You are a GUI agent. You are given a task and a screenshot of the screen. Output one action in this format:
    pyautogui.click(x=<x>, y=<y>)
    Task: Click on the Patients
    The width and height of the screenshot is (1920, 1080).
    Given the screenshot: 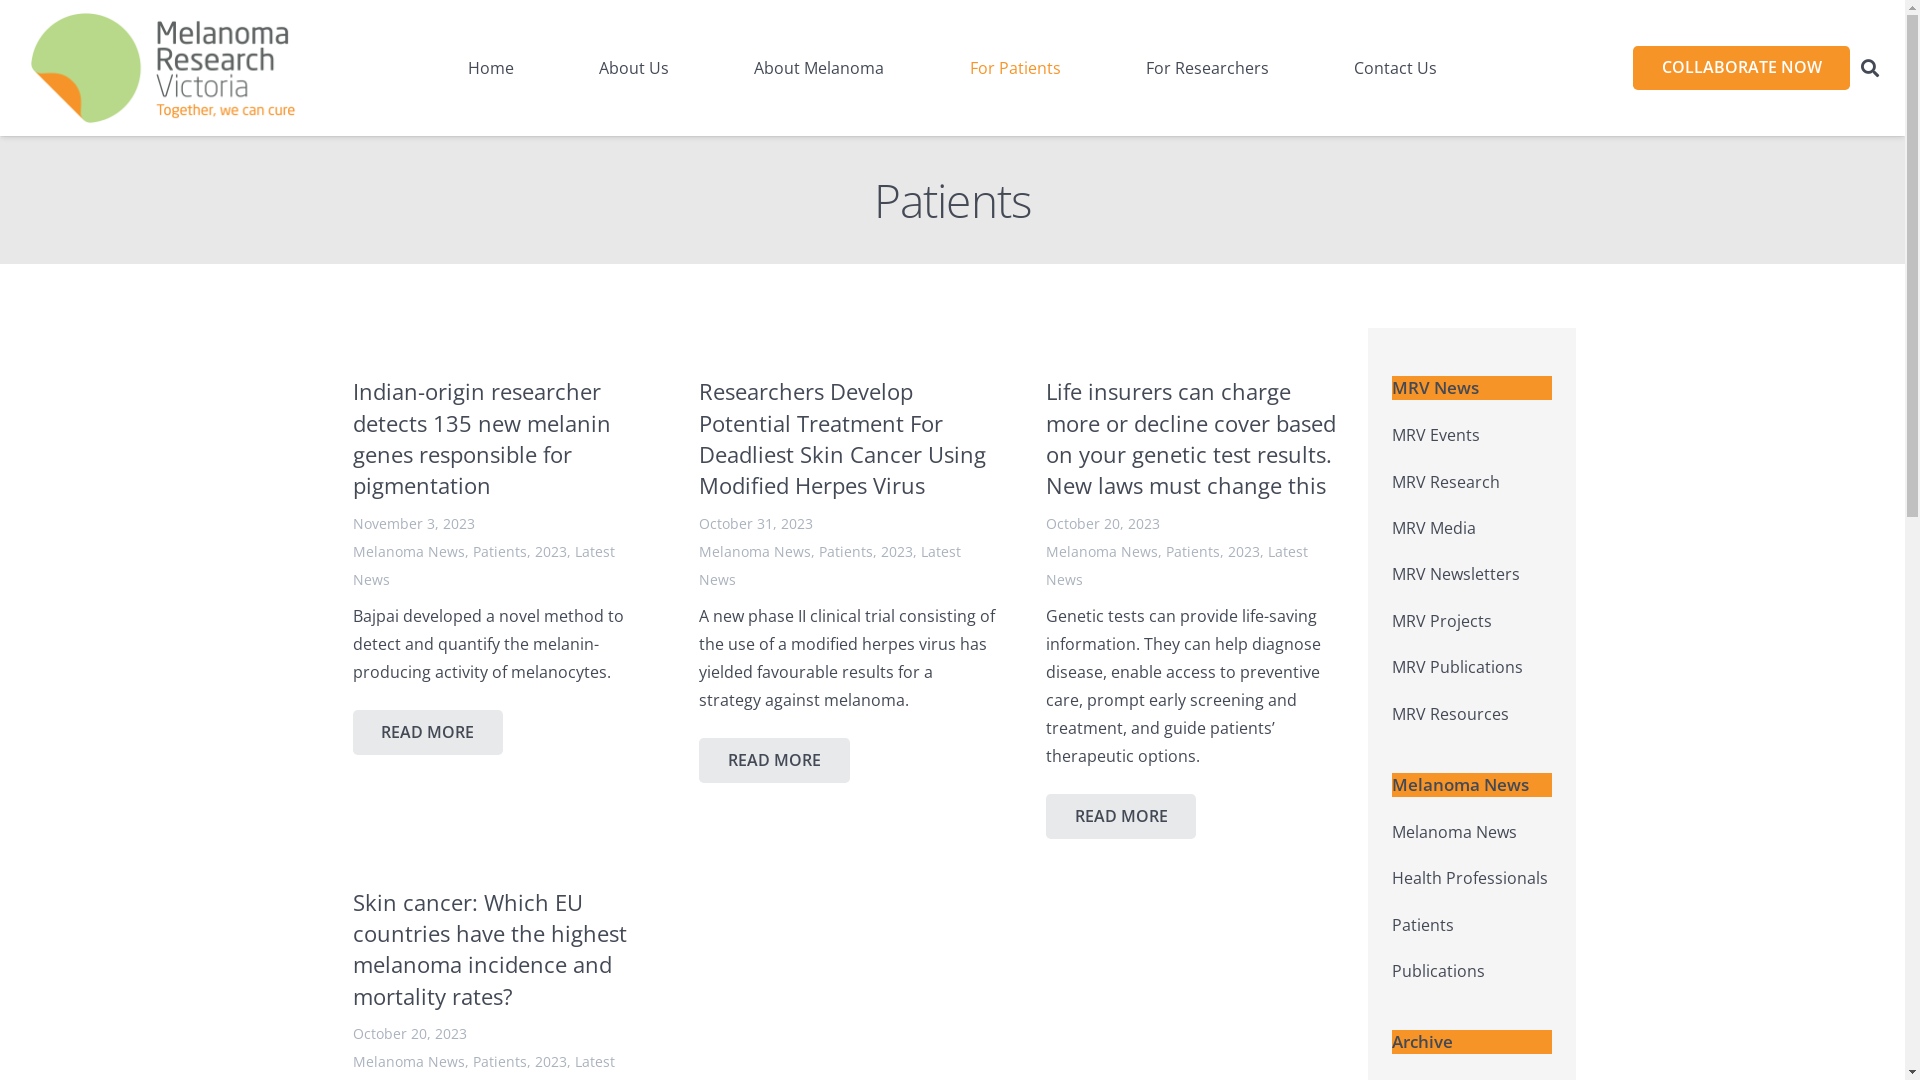 What is the action you would take?
    pyautogui.click(x=1193, y=552)
    